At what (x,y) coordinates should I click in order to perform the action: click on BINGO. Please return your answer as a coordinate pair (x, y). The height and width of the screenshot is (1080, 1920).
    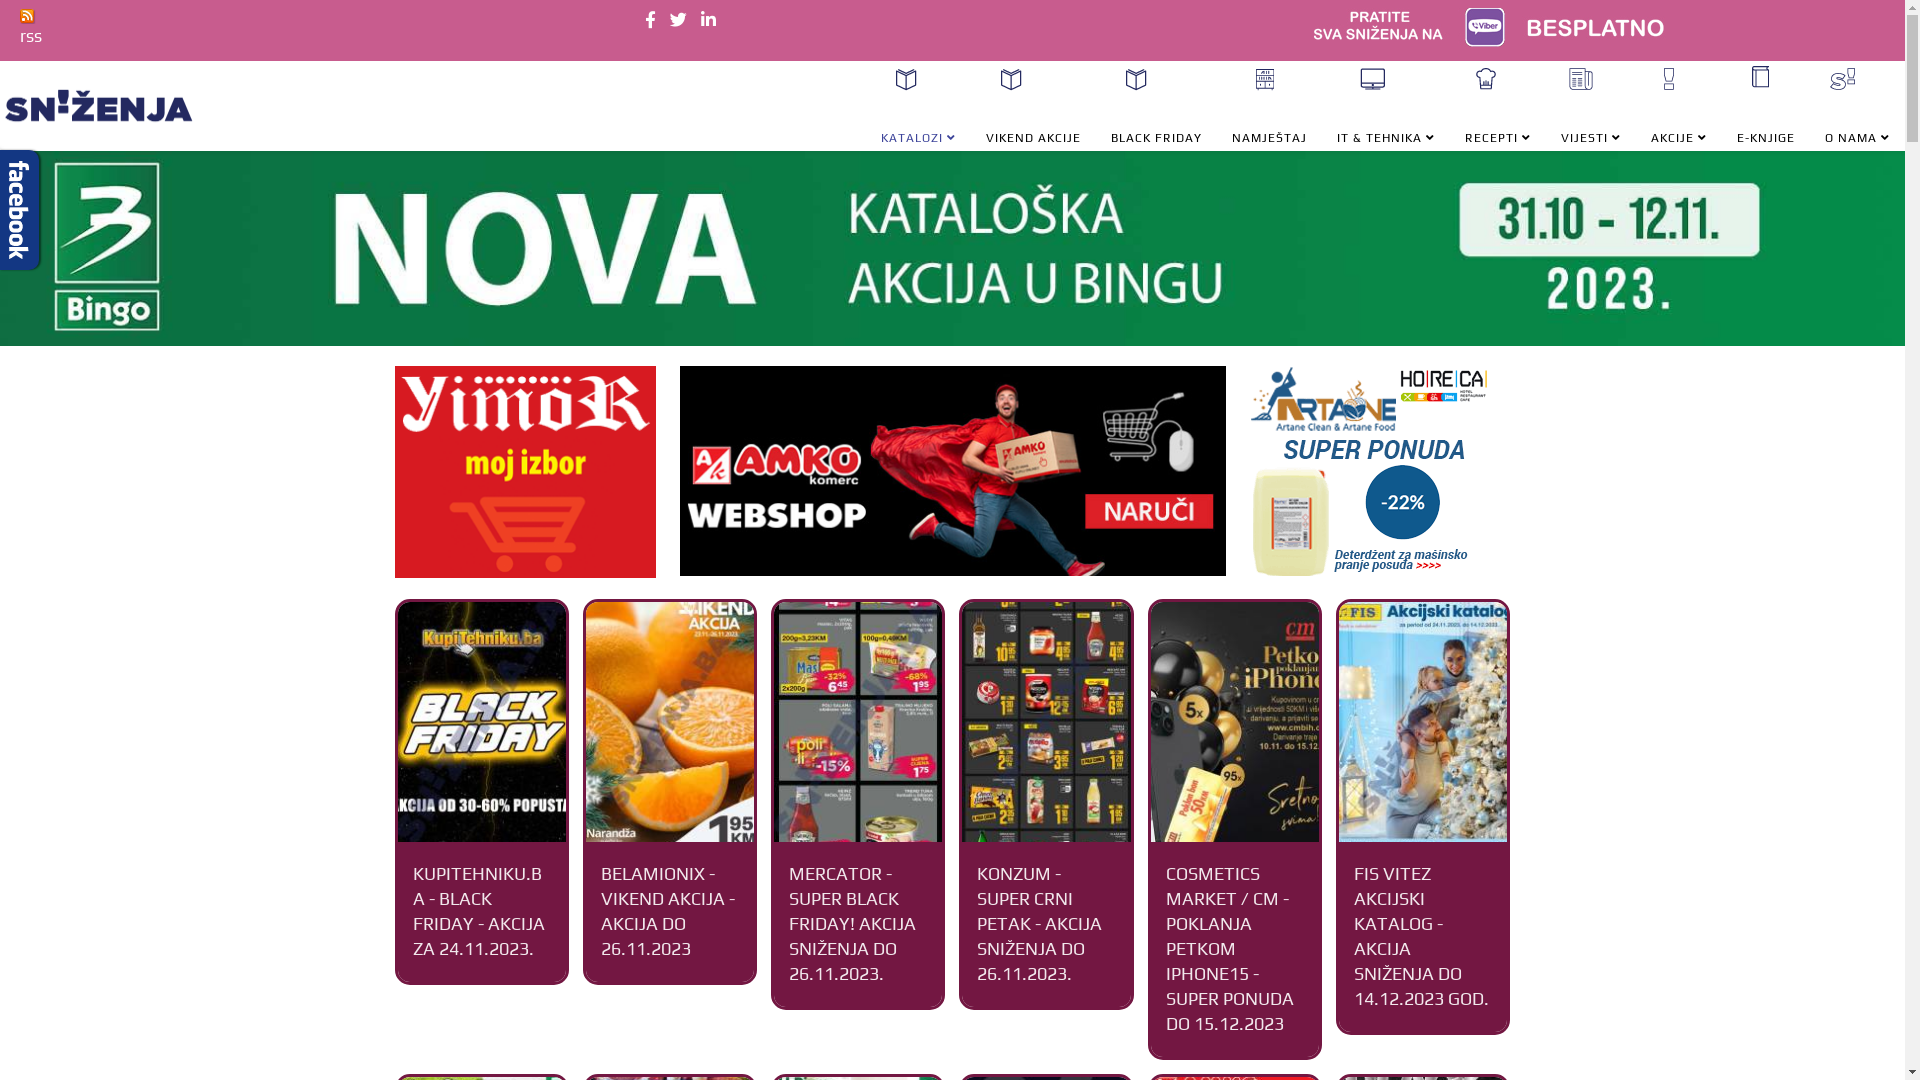
    Looking at the image, I should click on (952, 248).